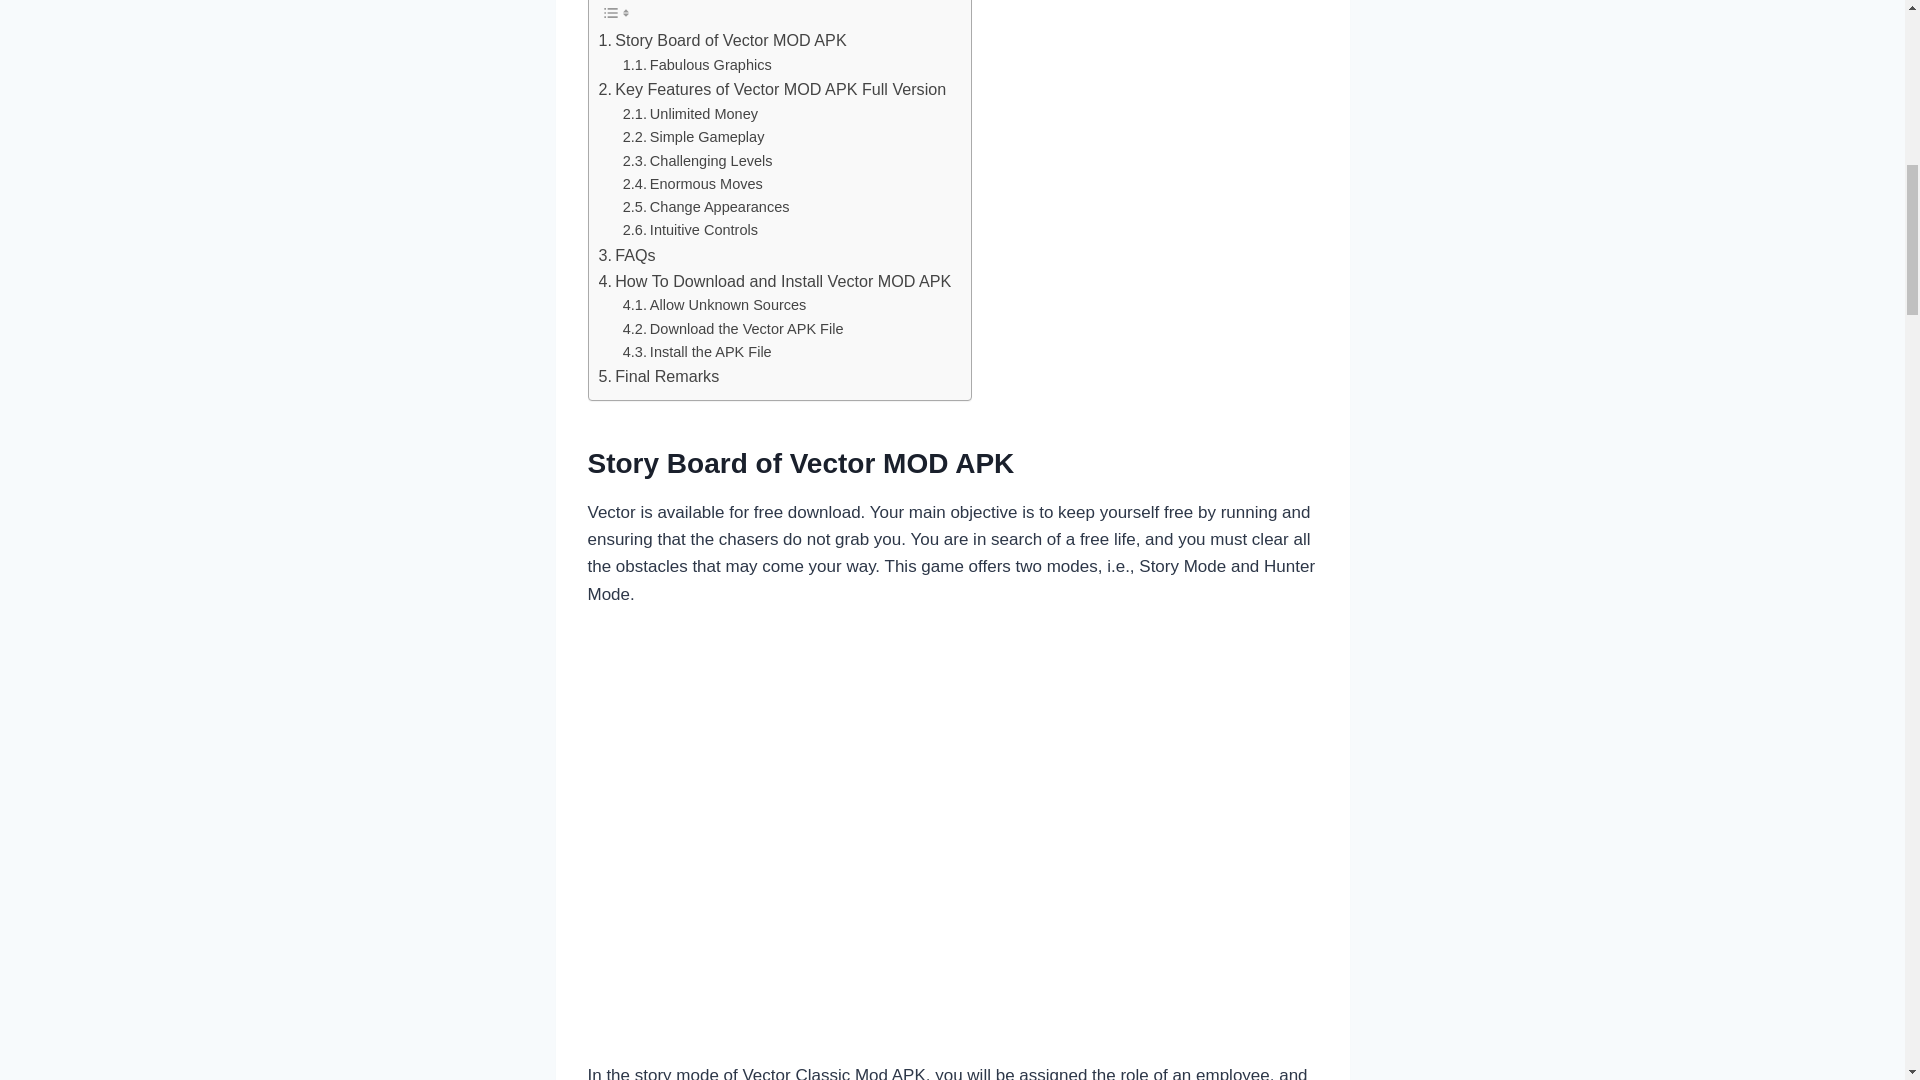 The width and height of the screenshot is (1920, 1080). What do you see at coordinates (626, 256) in the screenshot?
I see `FAQs` at bounding box center [626, 256].